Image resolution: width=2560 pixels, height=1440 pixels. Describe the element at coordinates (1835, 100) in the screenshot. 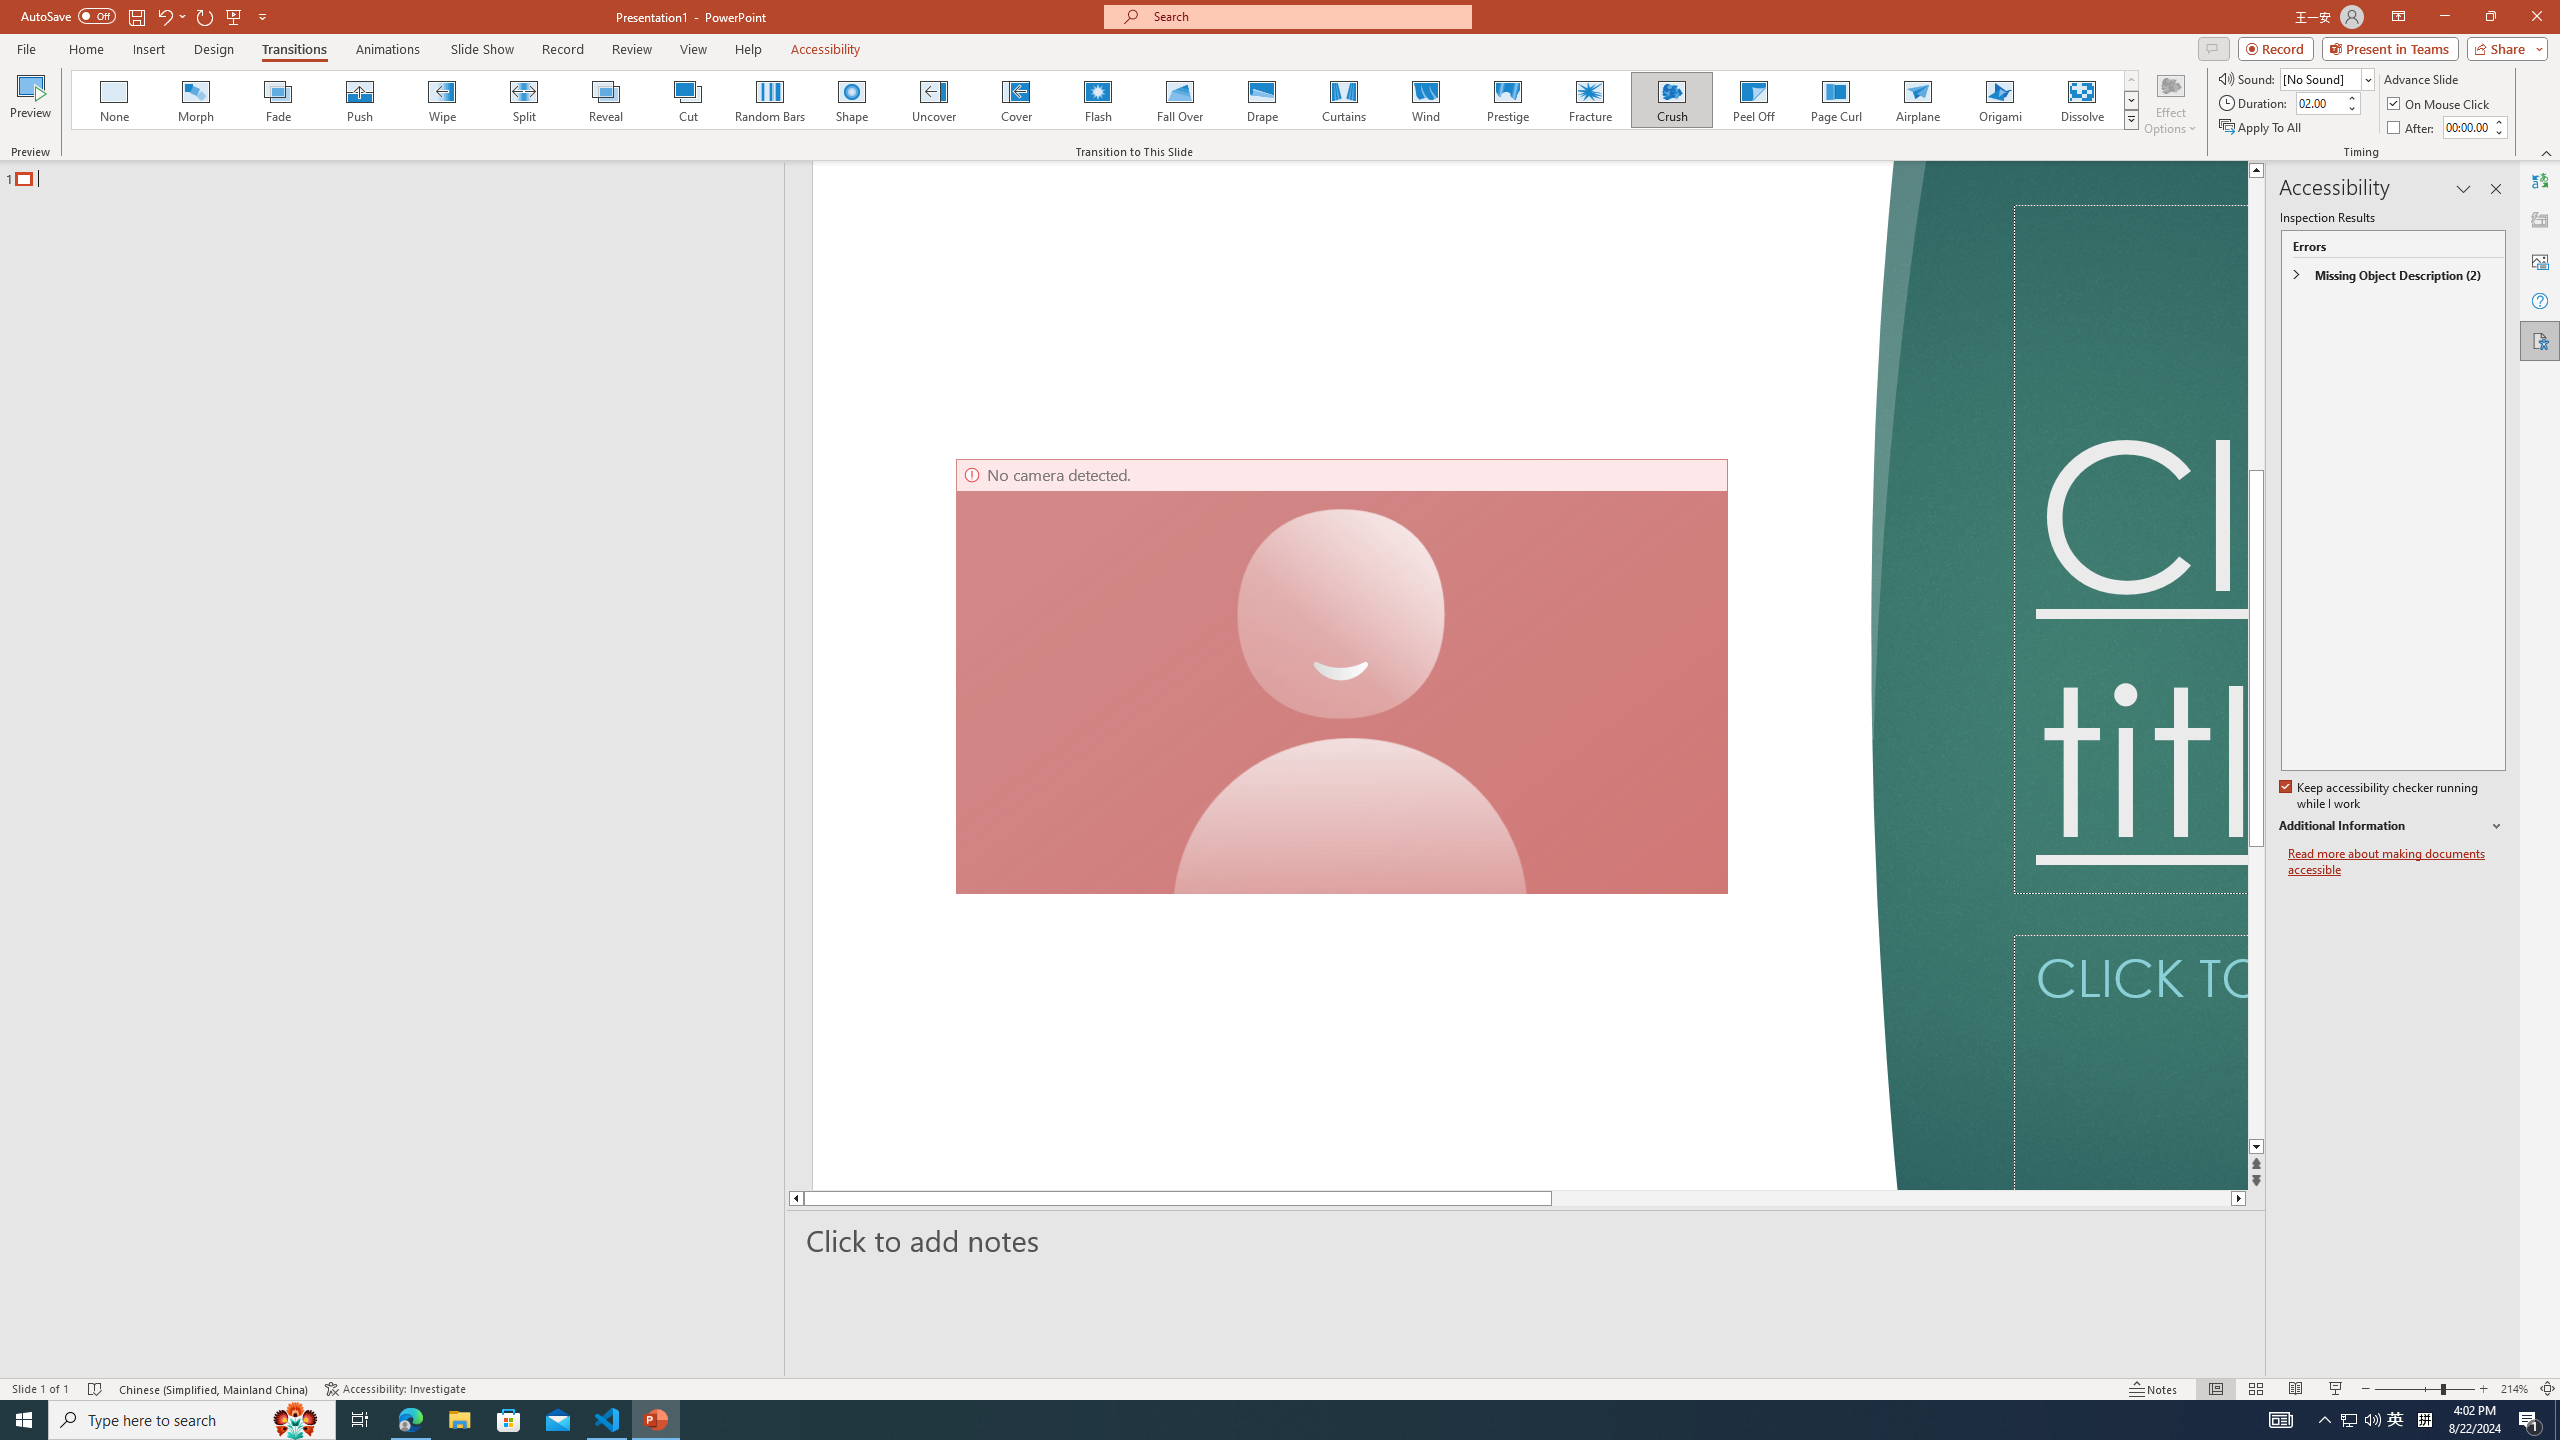

I see `Page Curl` at that location.